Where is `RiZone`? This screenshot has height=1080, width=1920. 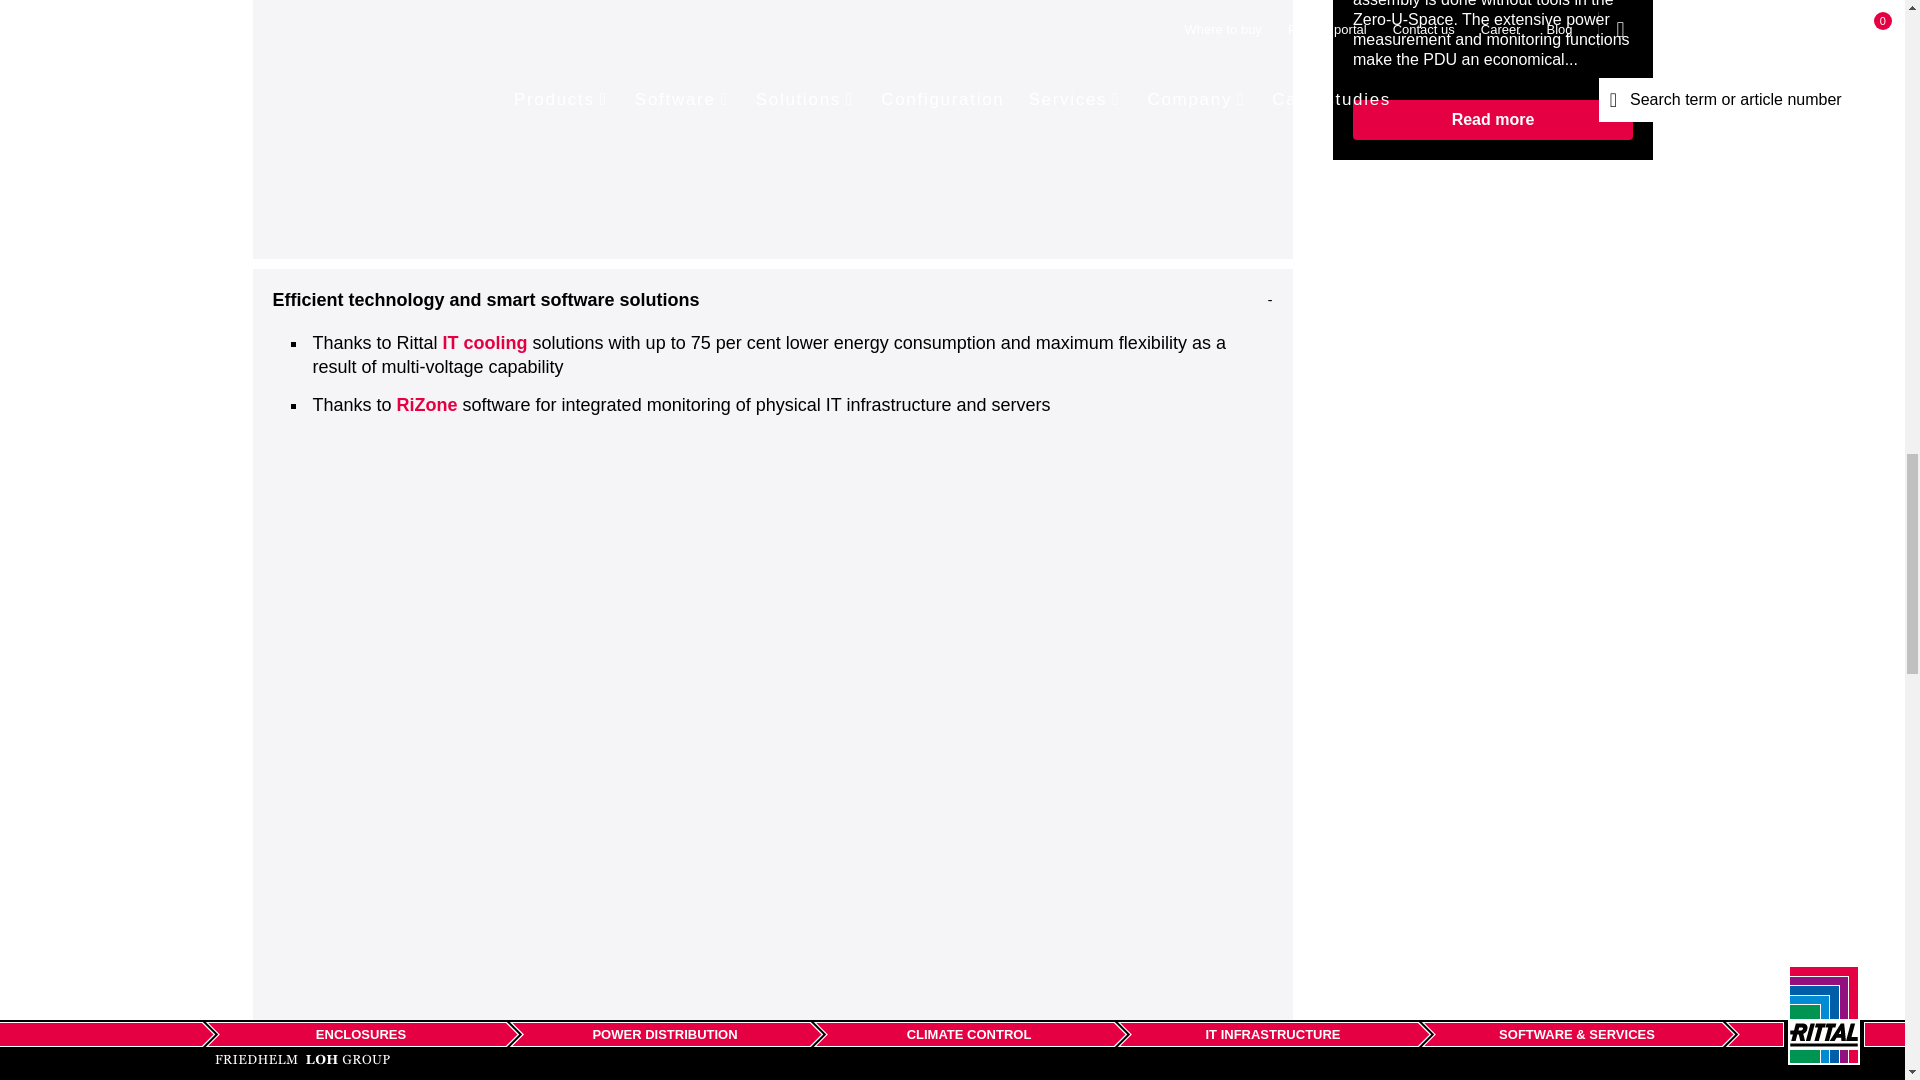
RiZone is located at coordinates (428, 404).